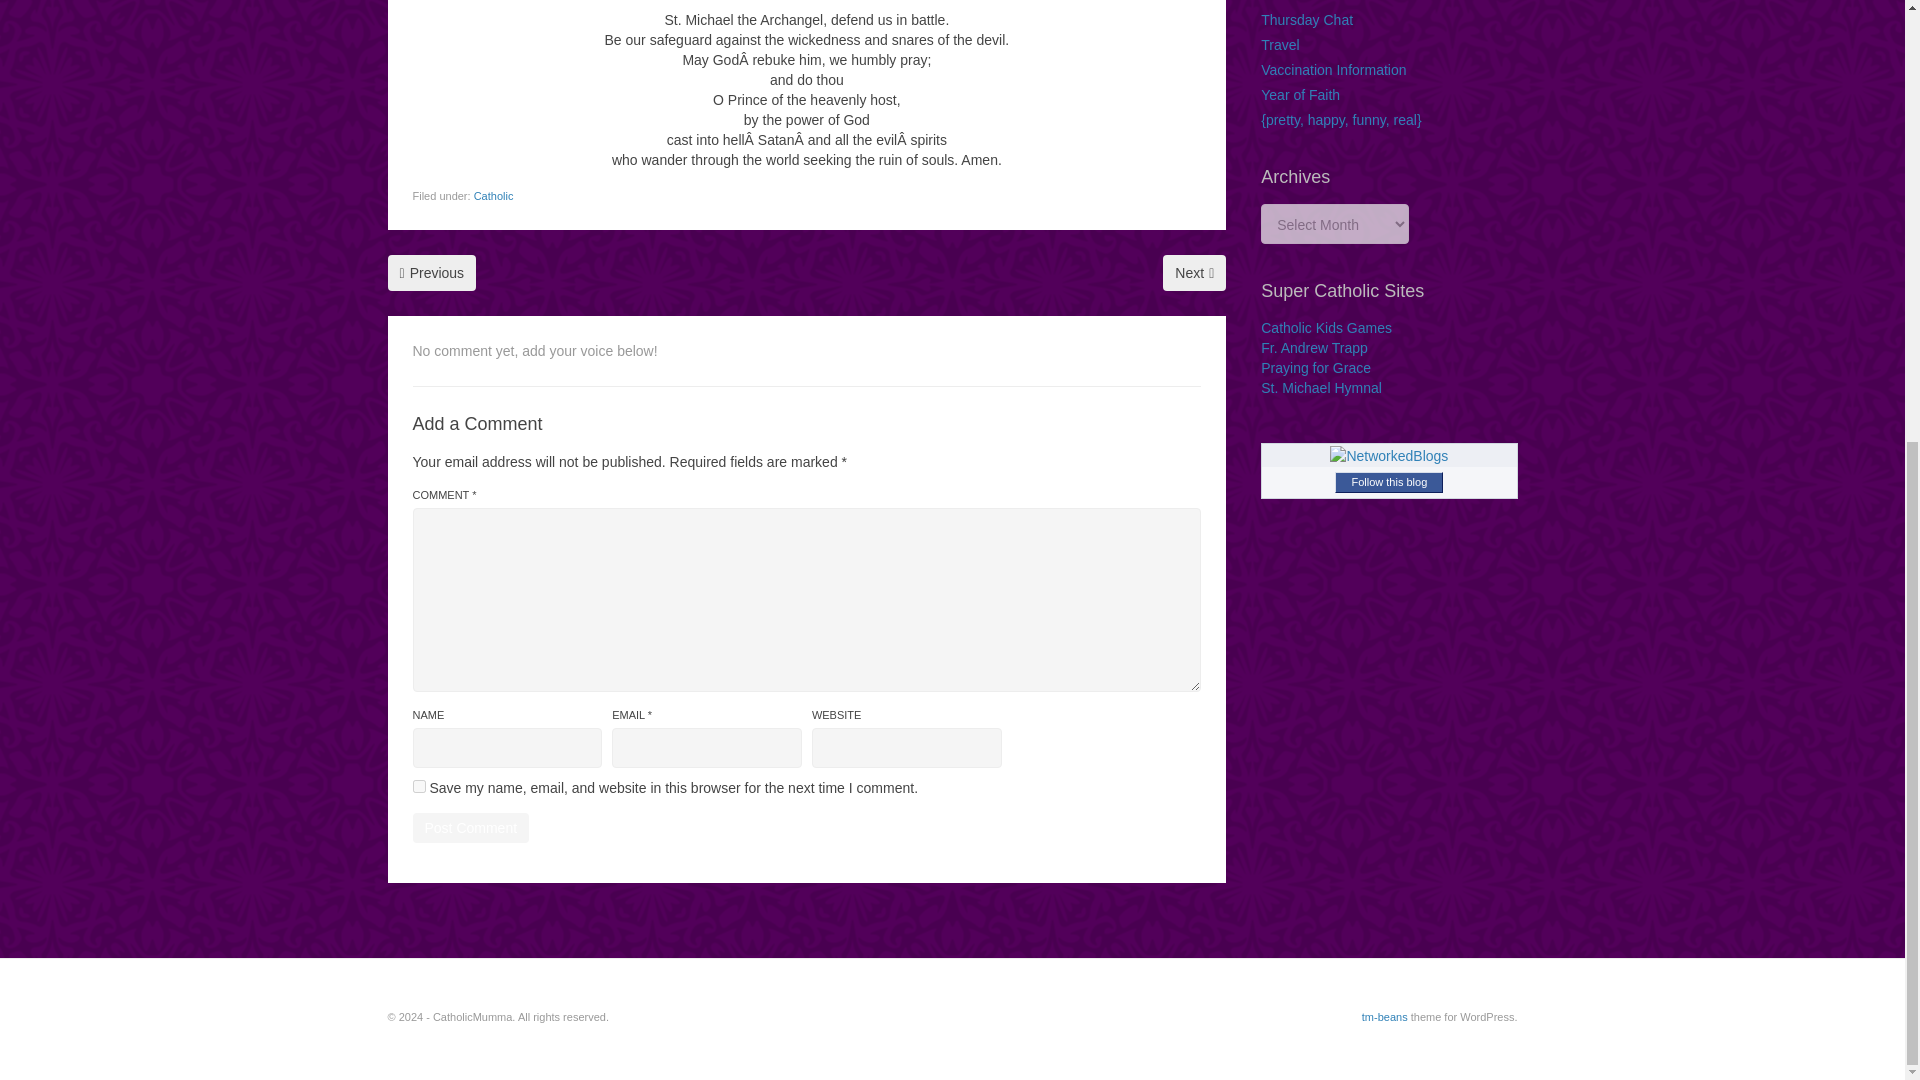 The image size is (1920, 1080). What do you see at coordinates (1314, 348) in the screenshot?
I see `Fr. Andrew Trapp` at bounding box center [1314, 348].